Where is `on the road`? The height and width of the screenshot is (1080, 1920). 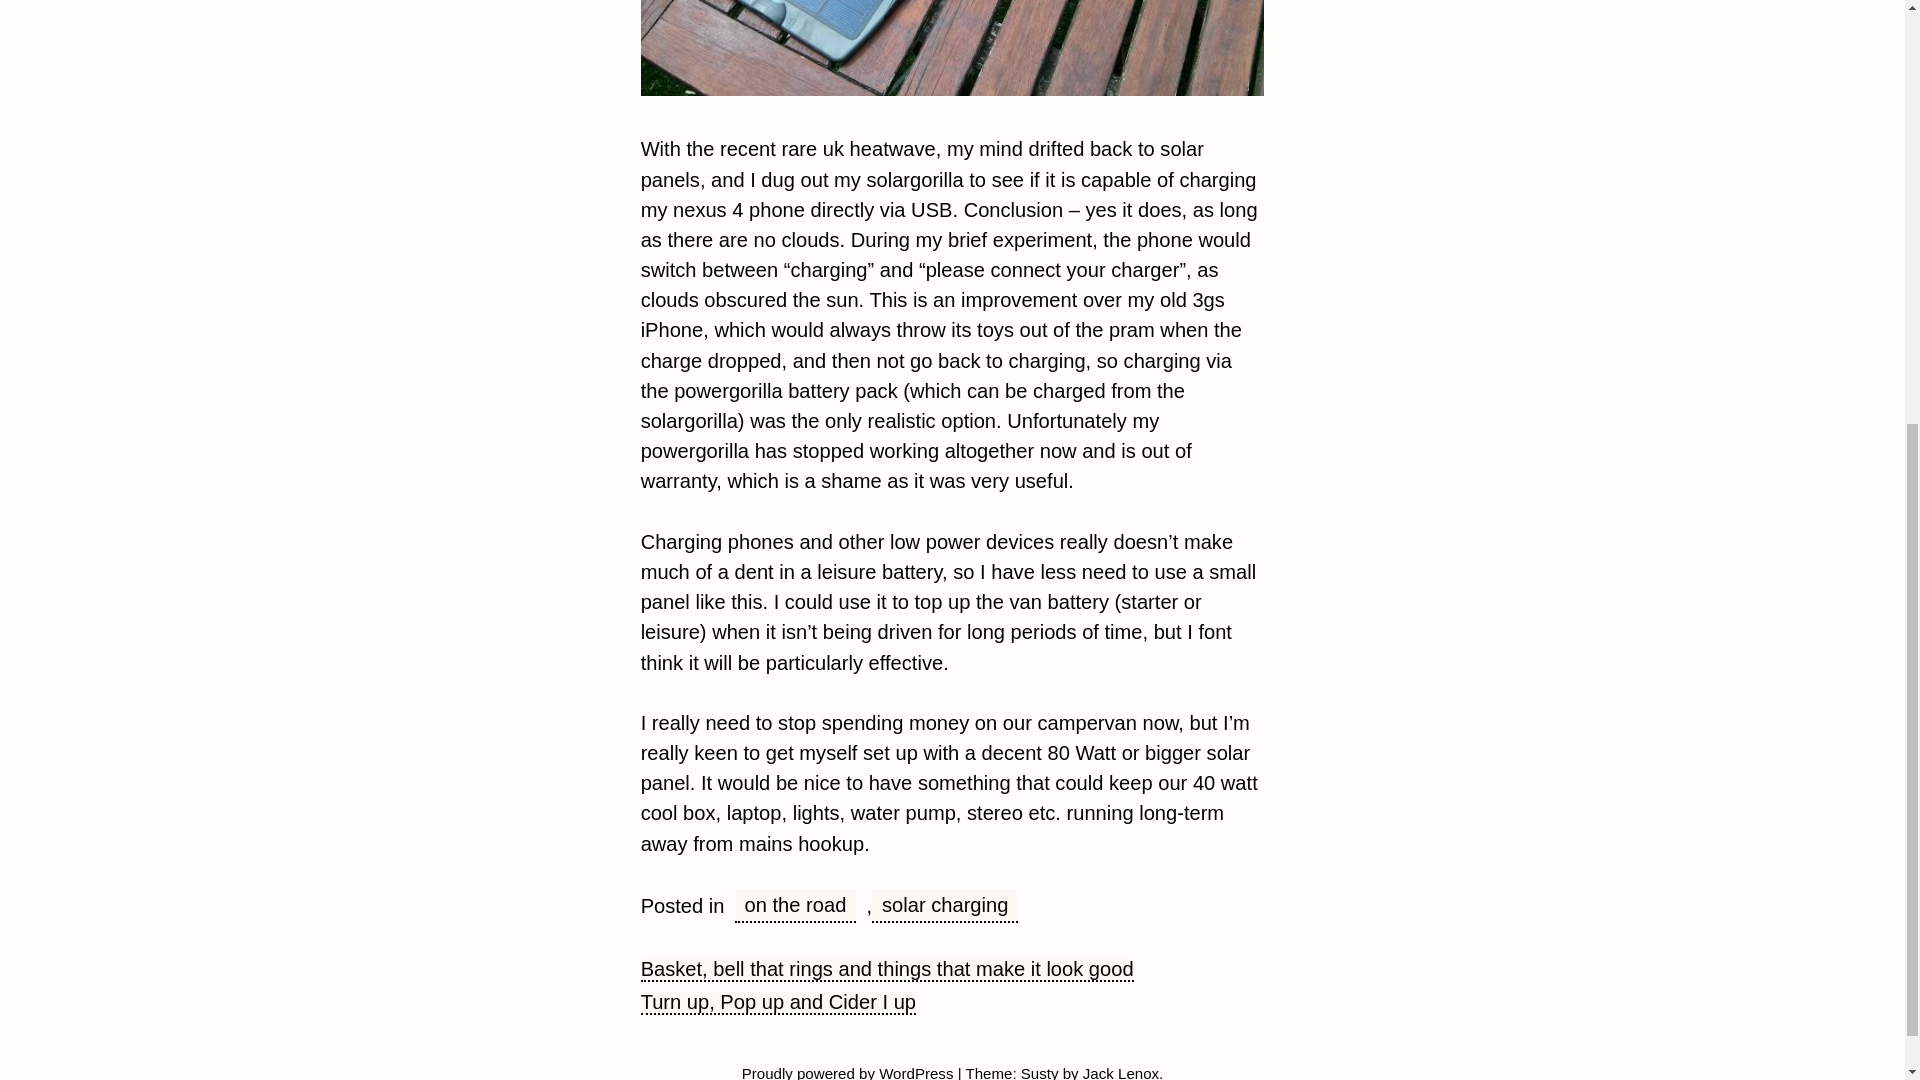
on the road is located at coordinates (796, 906).